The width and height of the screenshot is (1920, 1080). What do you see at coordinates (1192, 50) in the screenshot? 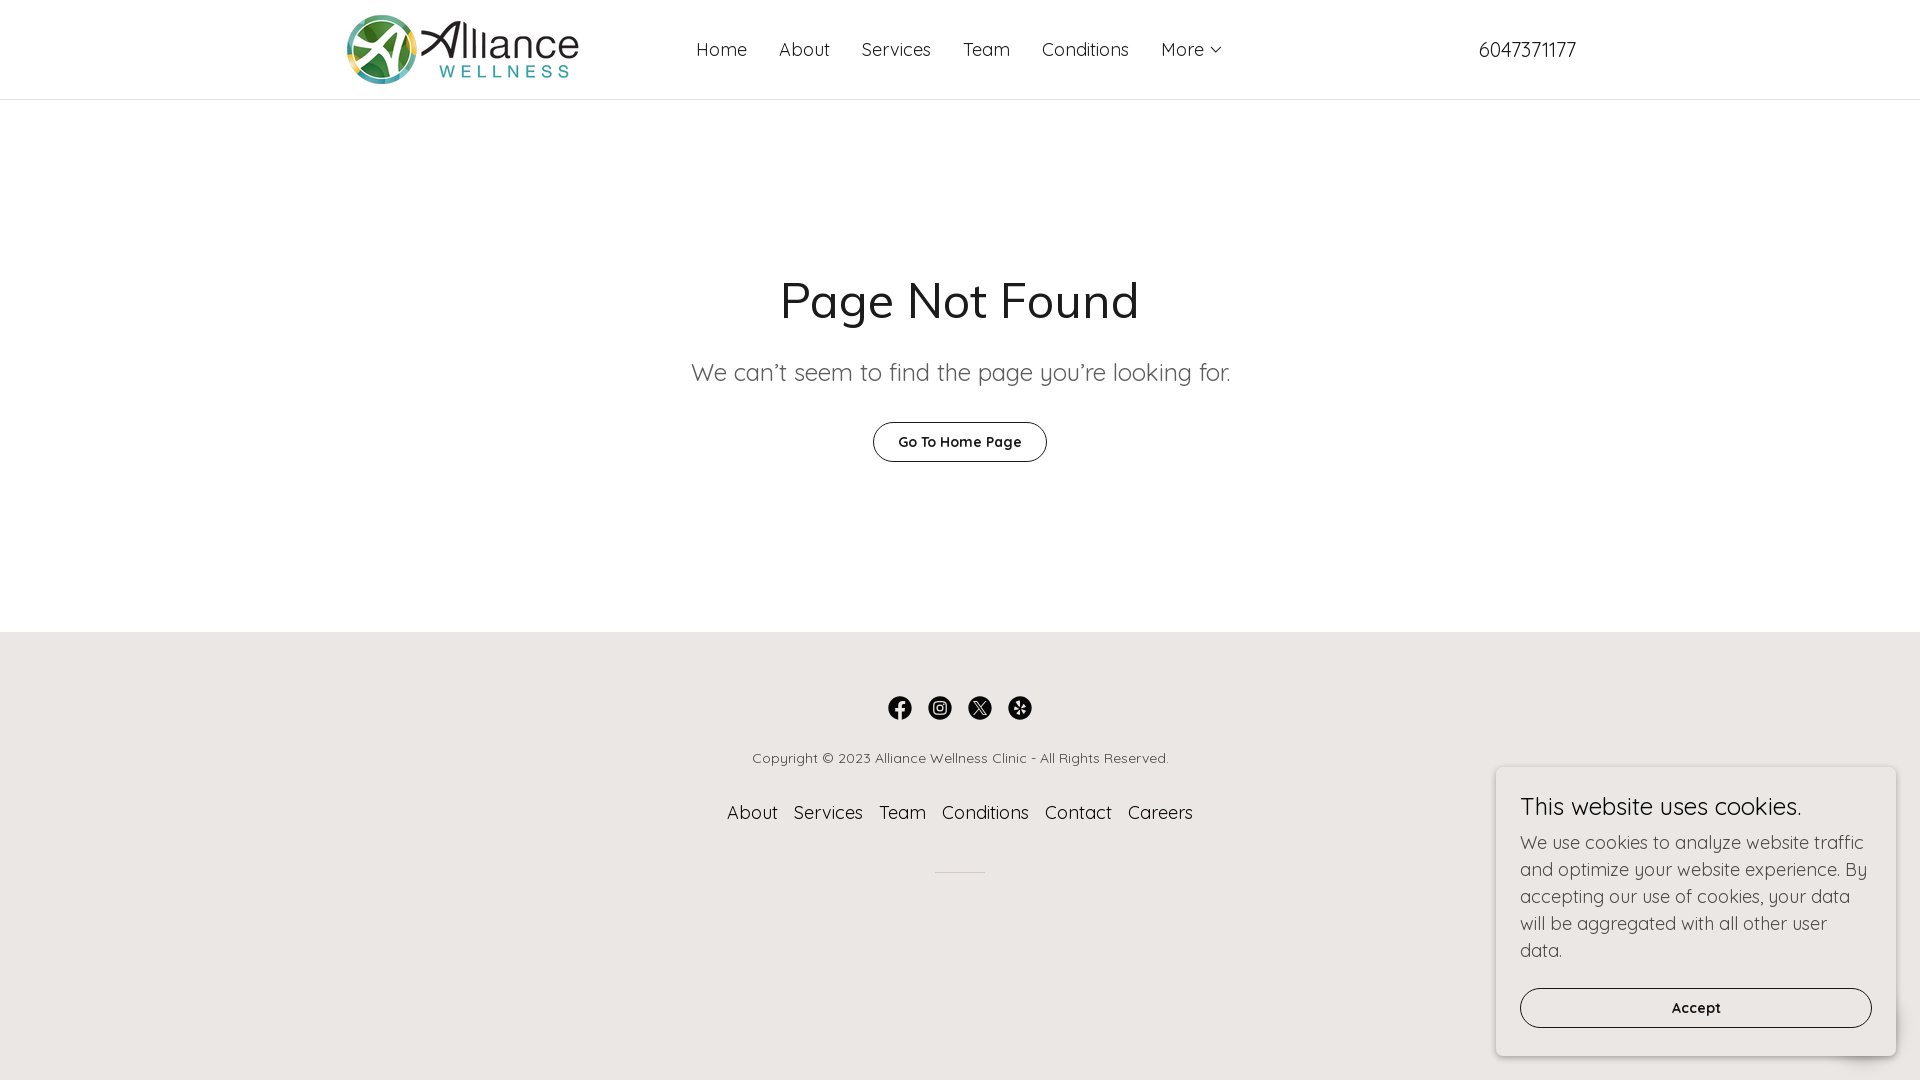
I see `More` at bounding box center [1192, 50].